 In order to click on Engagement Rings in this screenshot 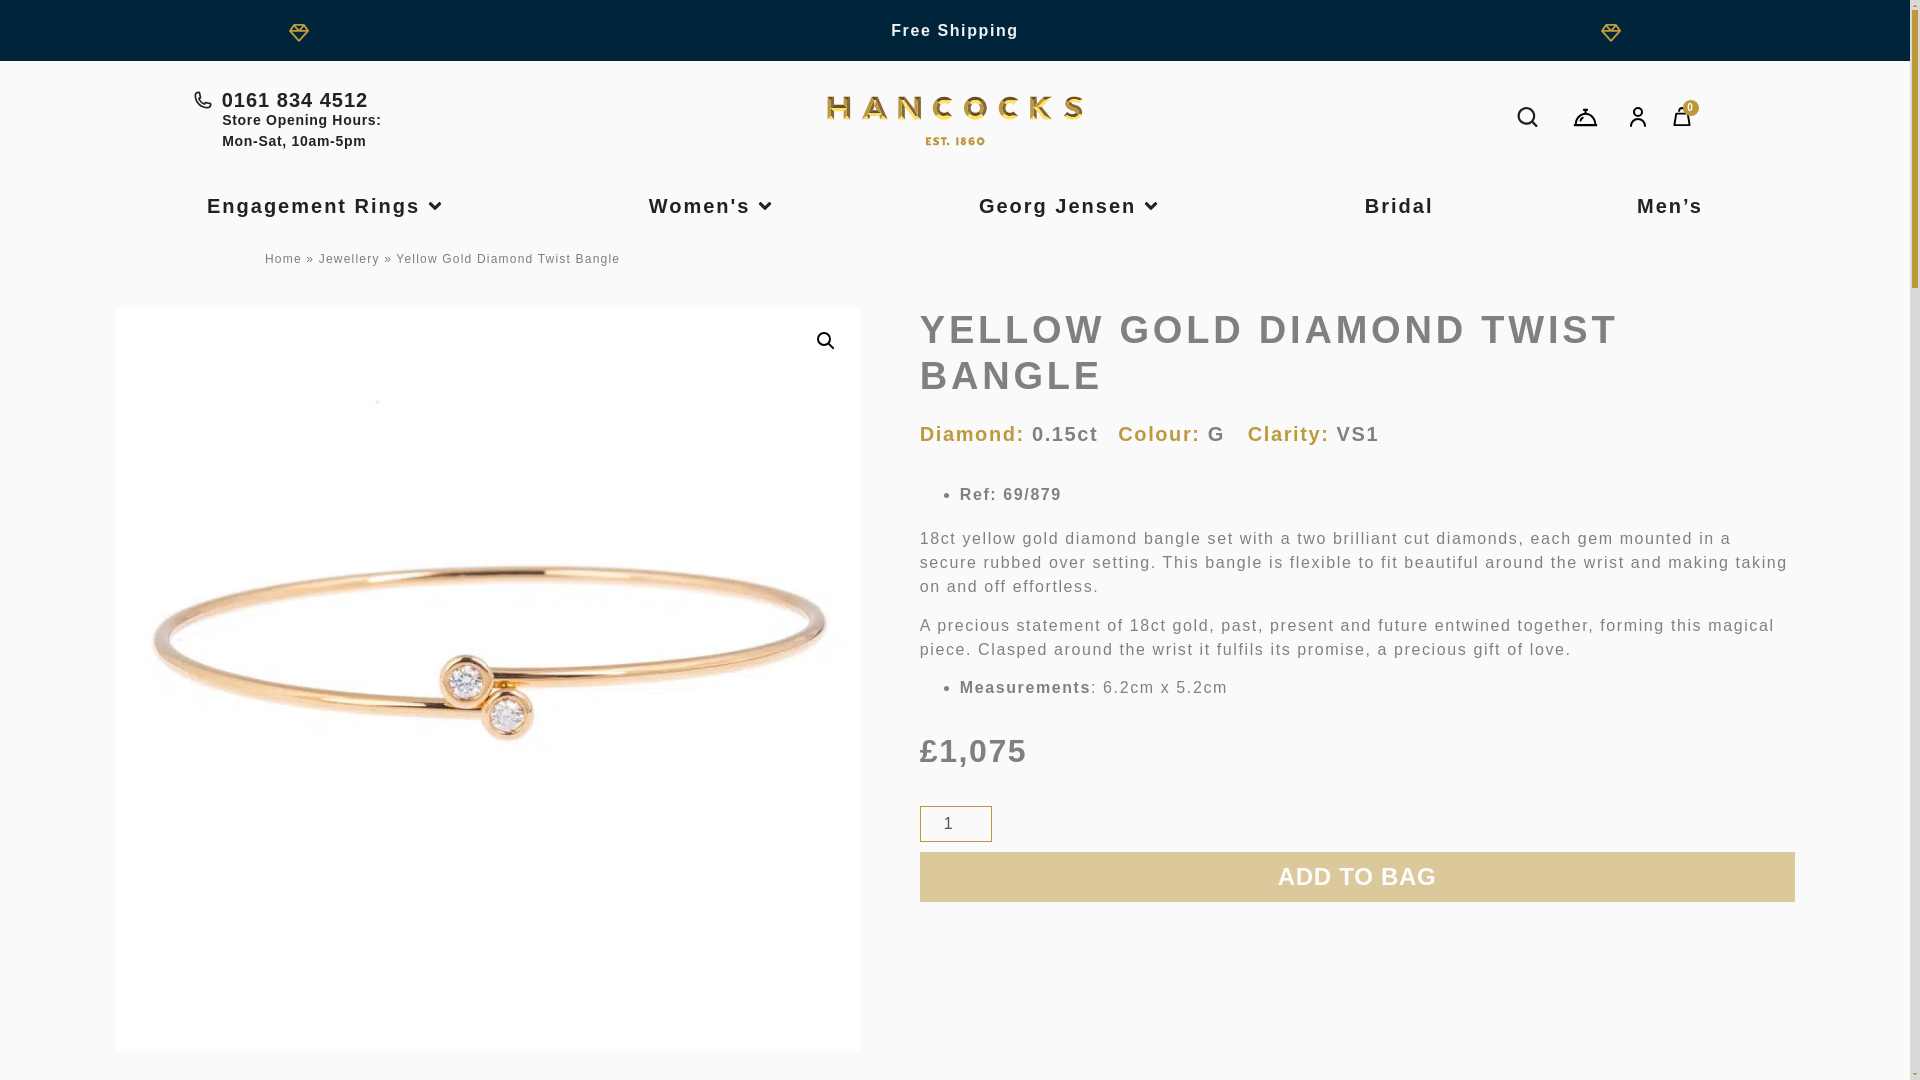, I will do `click(314, 206)`.